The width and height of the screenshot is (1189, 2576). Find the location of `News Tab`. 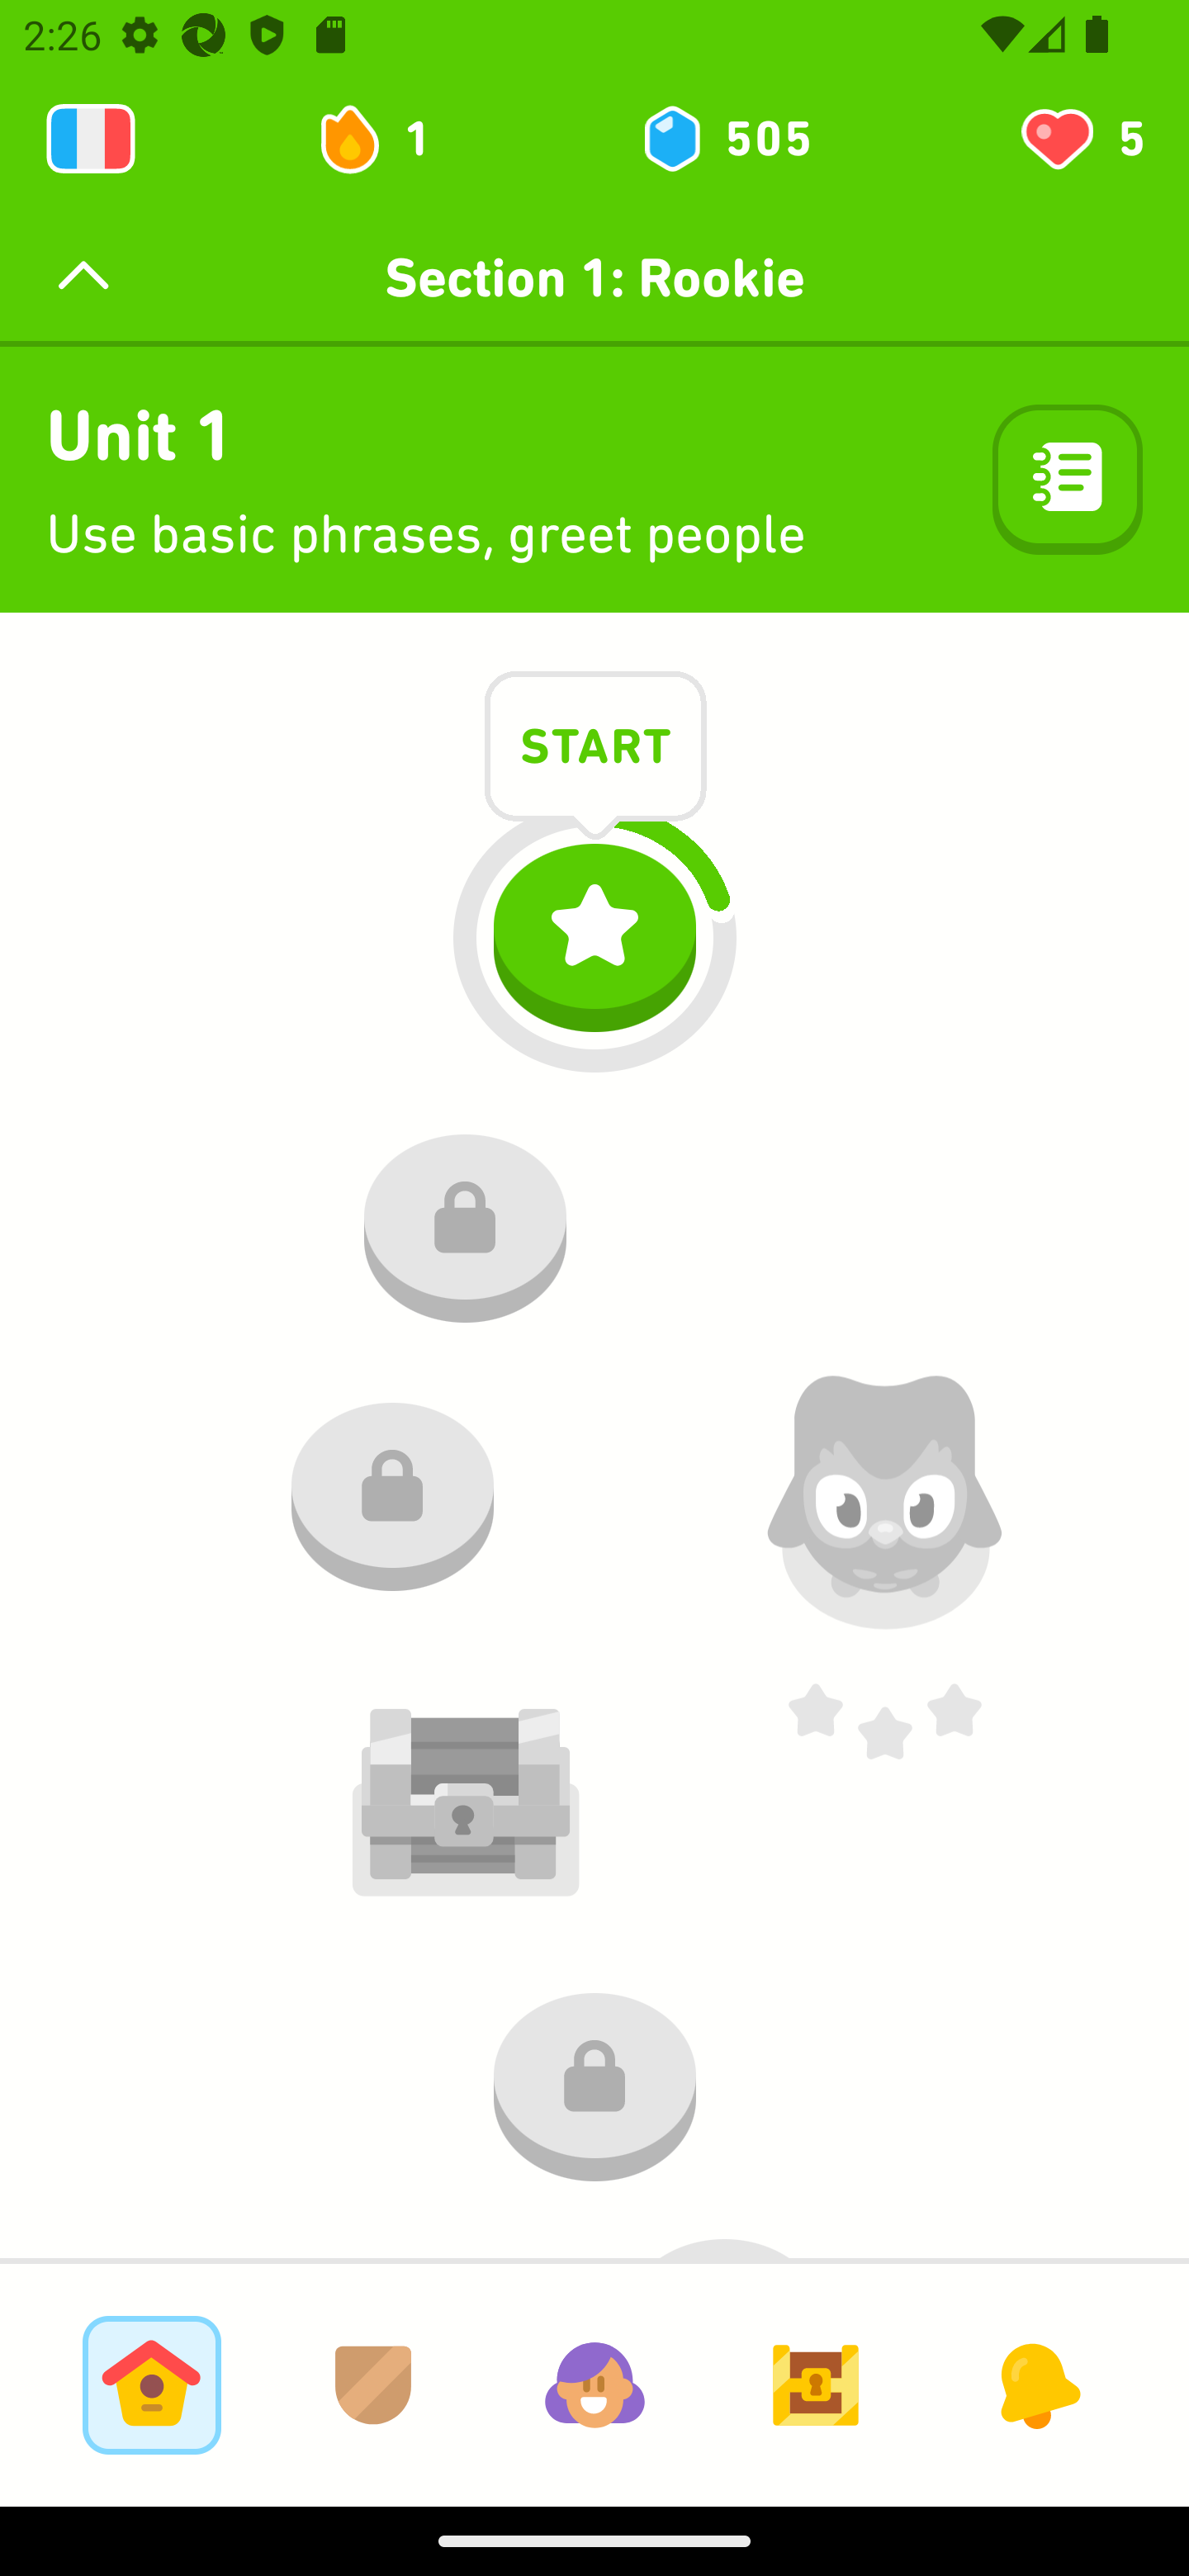

News Tab is located at coordinates (1037, 2384).